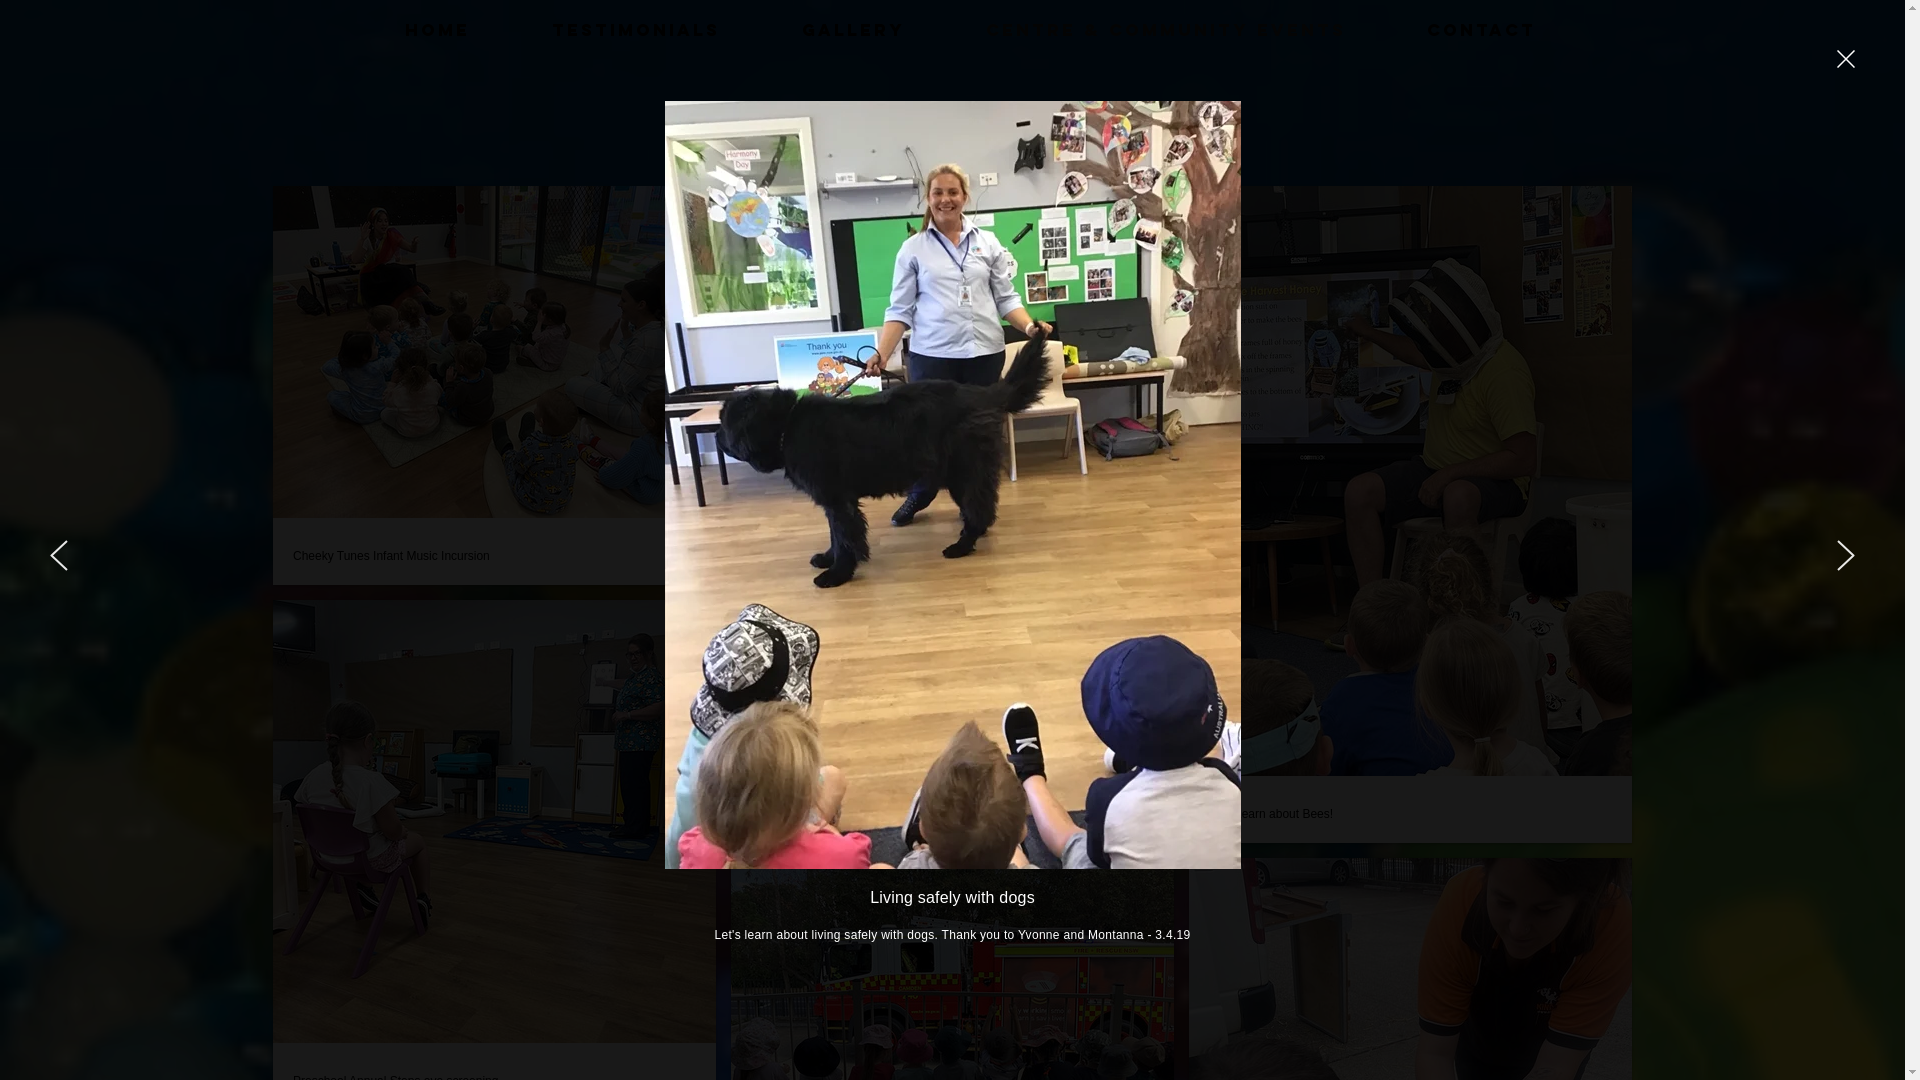 The height and width of the screenshot is (1080, 1920). Describe the element at coordinates (1481, 30) in the screenshot. I see `CONTACT` at that location.